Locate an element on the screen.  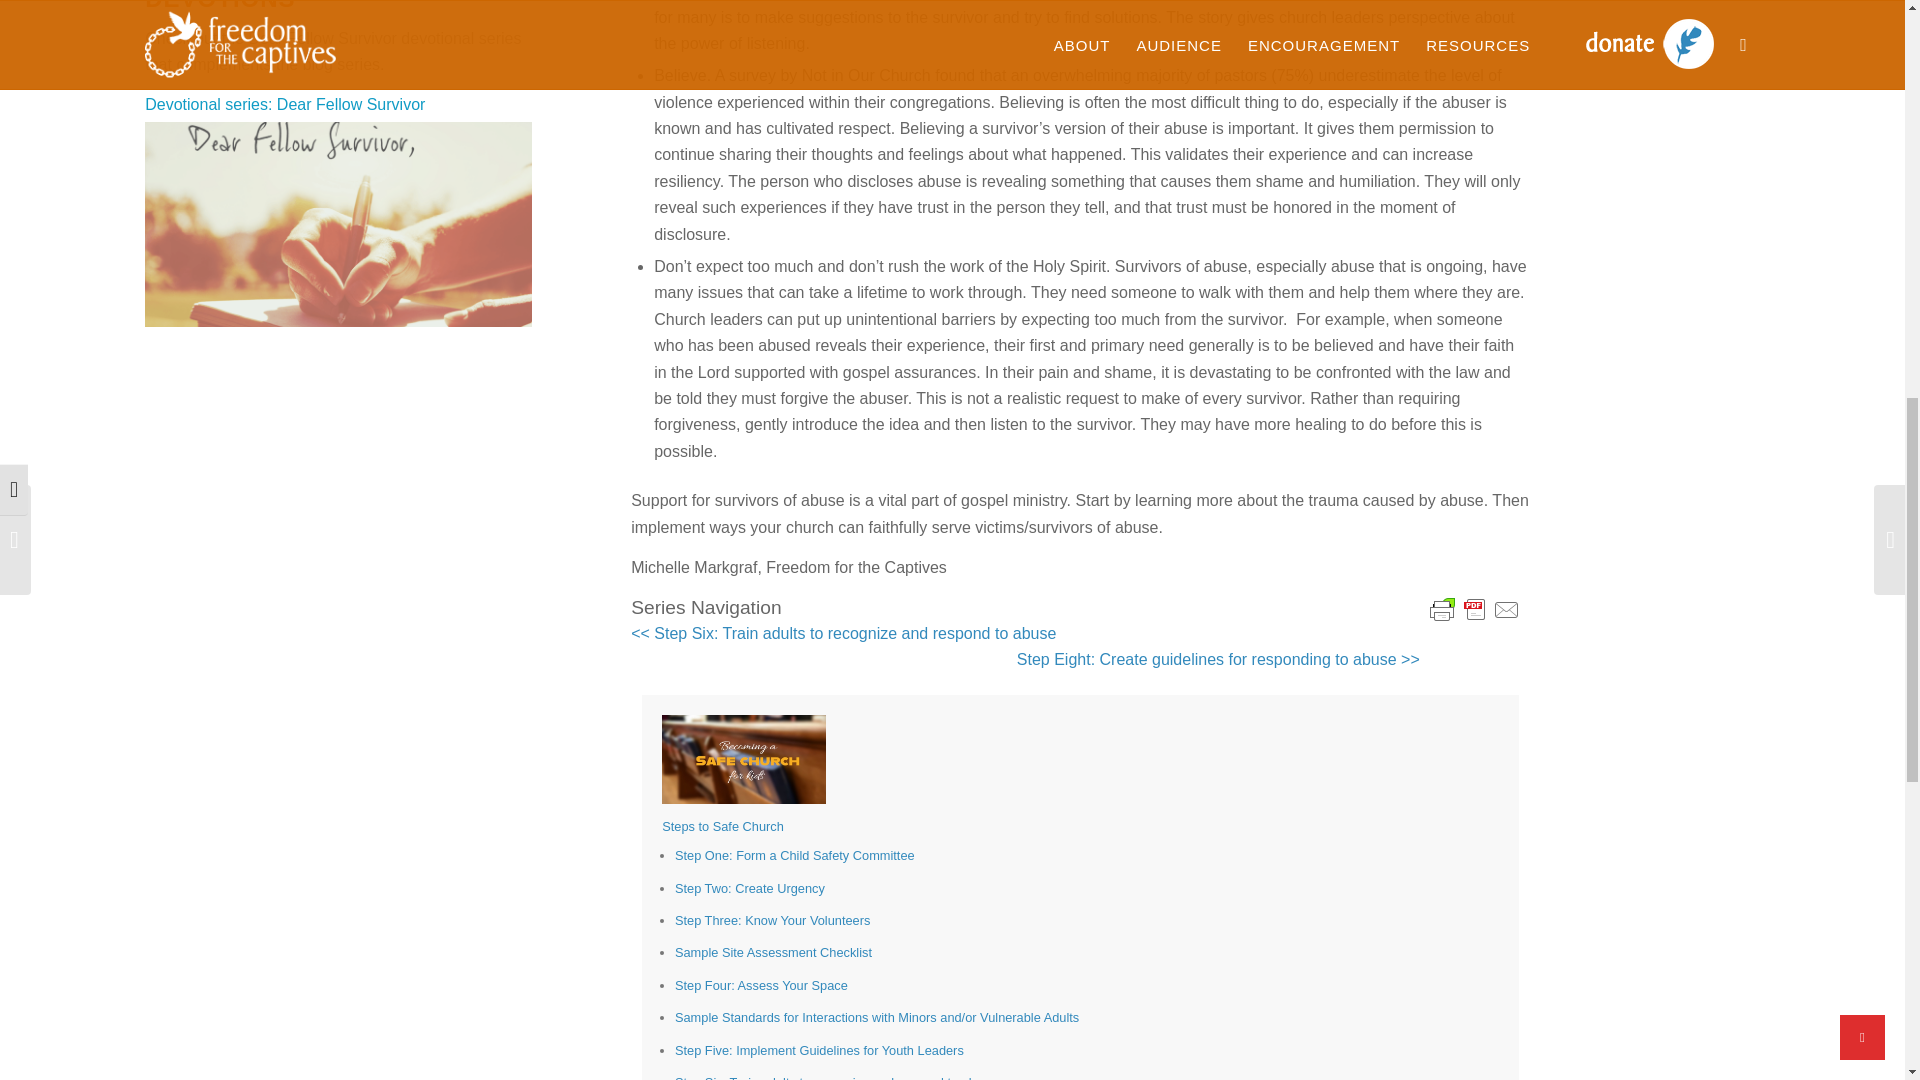
Step Four: Assess Your Space is located at coordinates (762, 985).